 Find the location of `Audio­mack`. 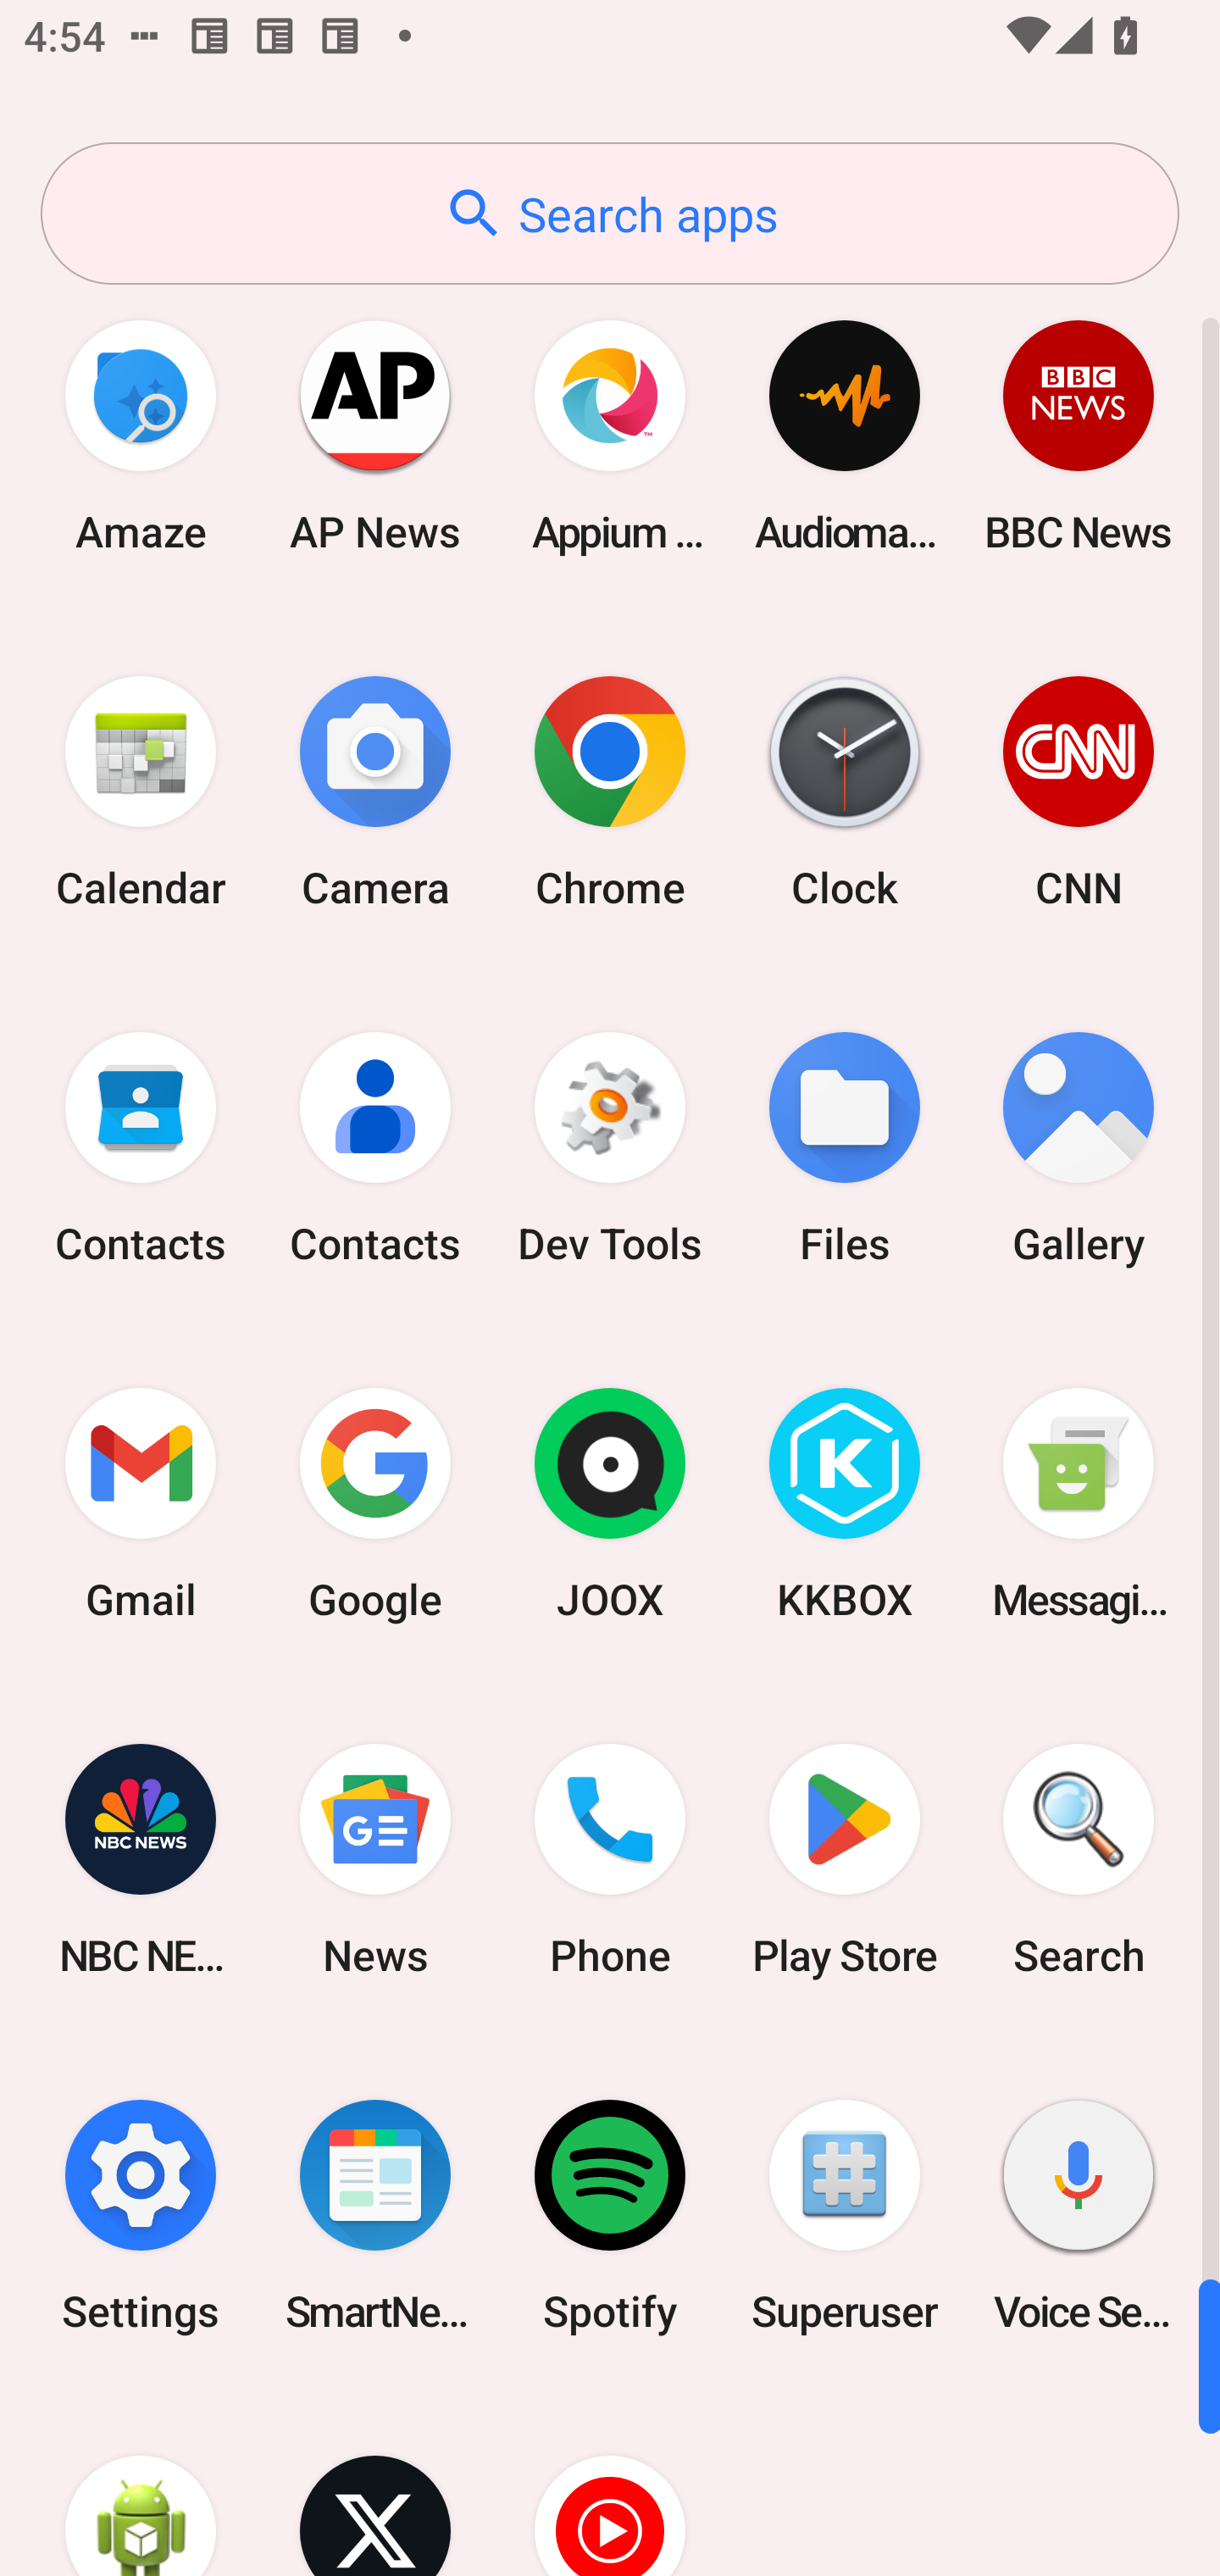

Audio­mack is located at coordinates (844, 436).